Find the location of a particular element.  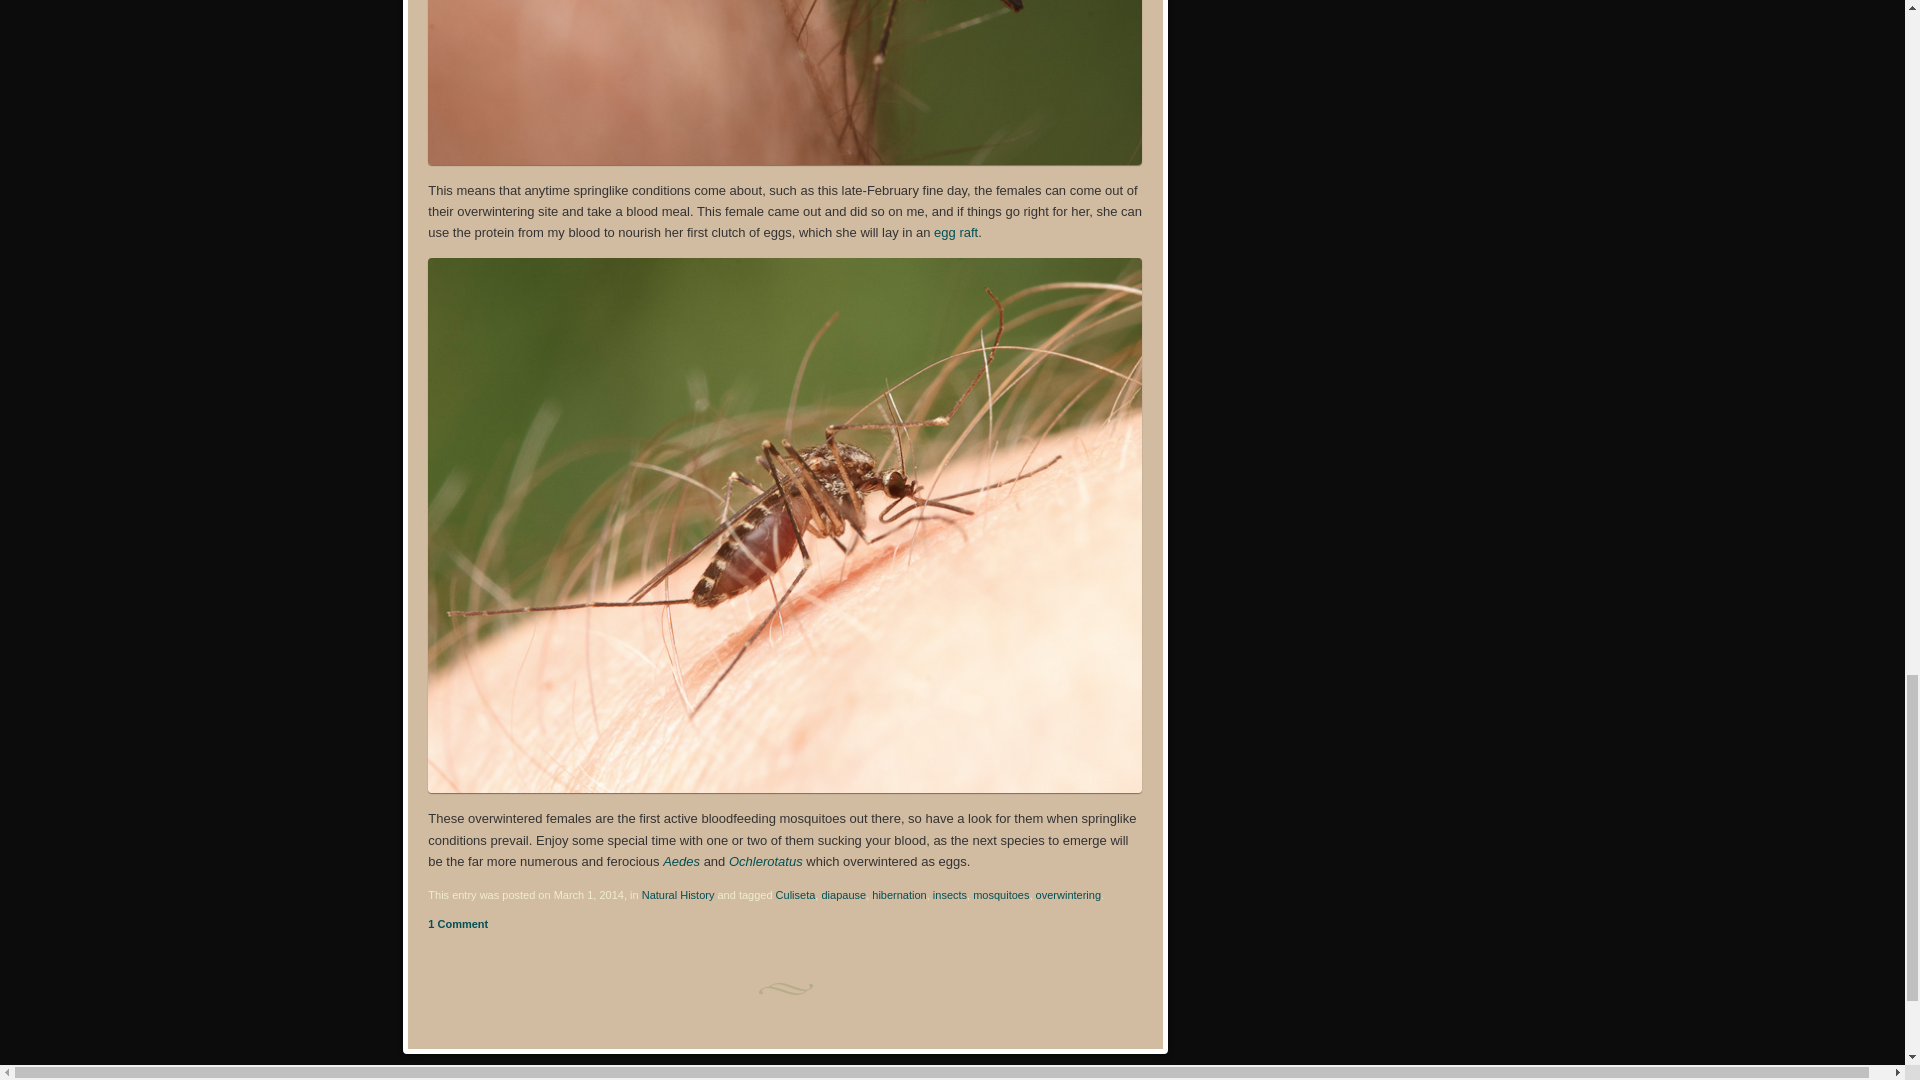

Culiseta is located at coordinates (796, 894).